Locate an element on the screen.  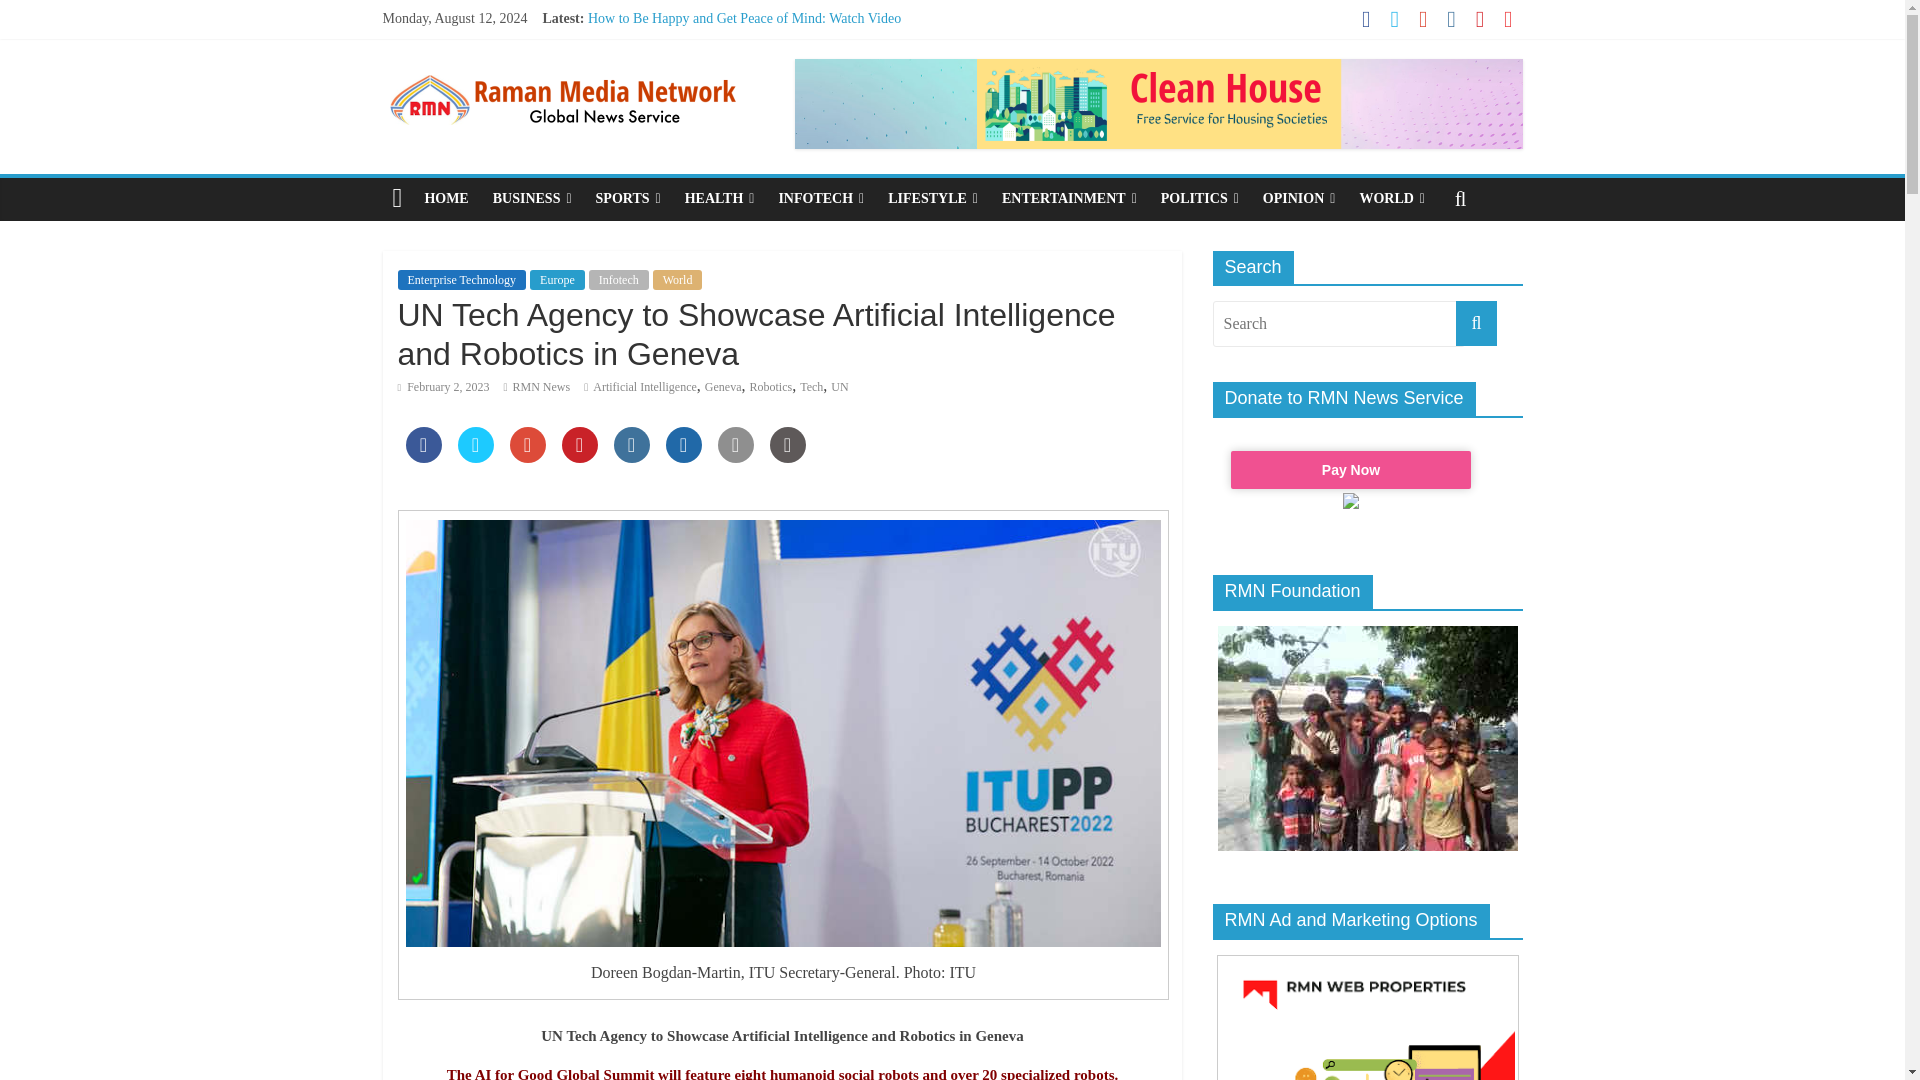
RMN News is located at coordinates (541, 387).